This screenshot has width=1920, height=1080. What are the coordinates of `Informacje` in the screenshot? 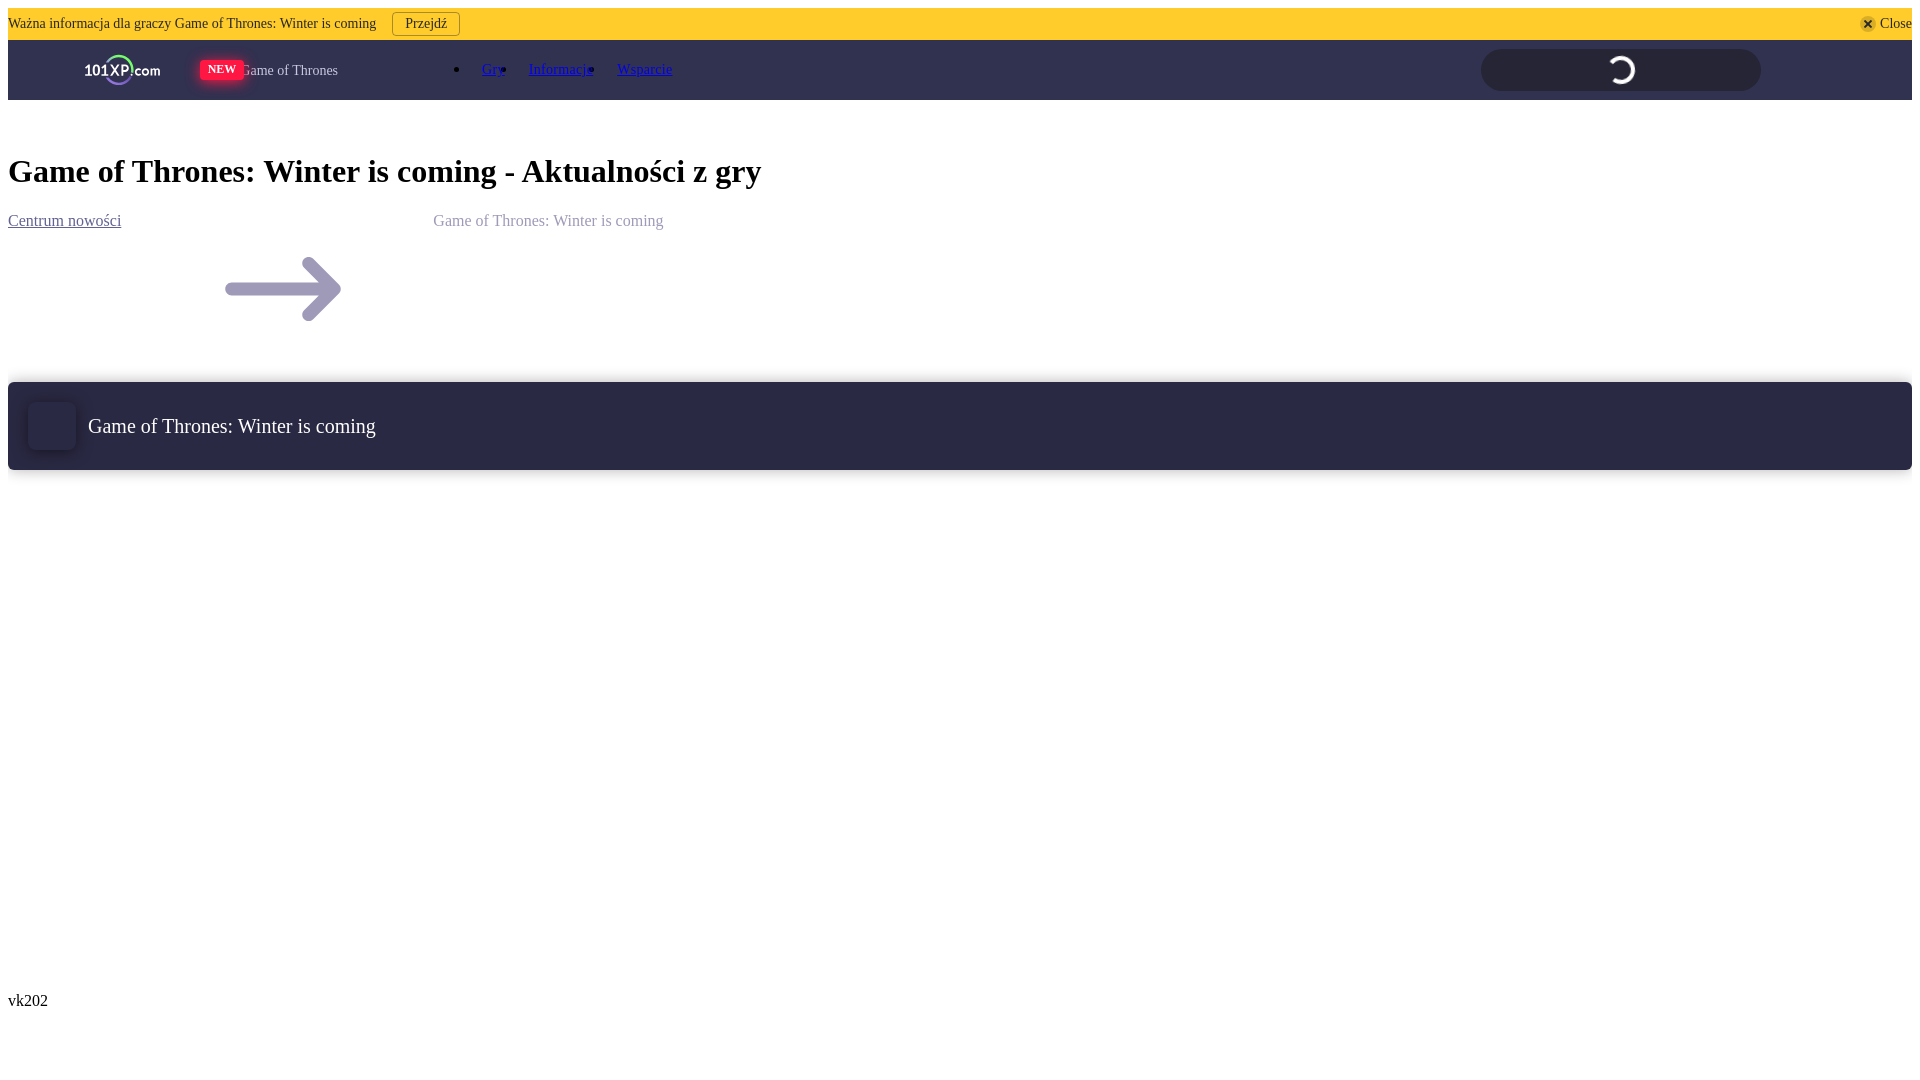 It's located at (561, 70).